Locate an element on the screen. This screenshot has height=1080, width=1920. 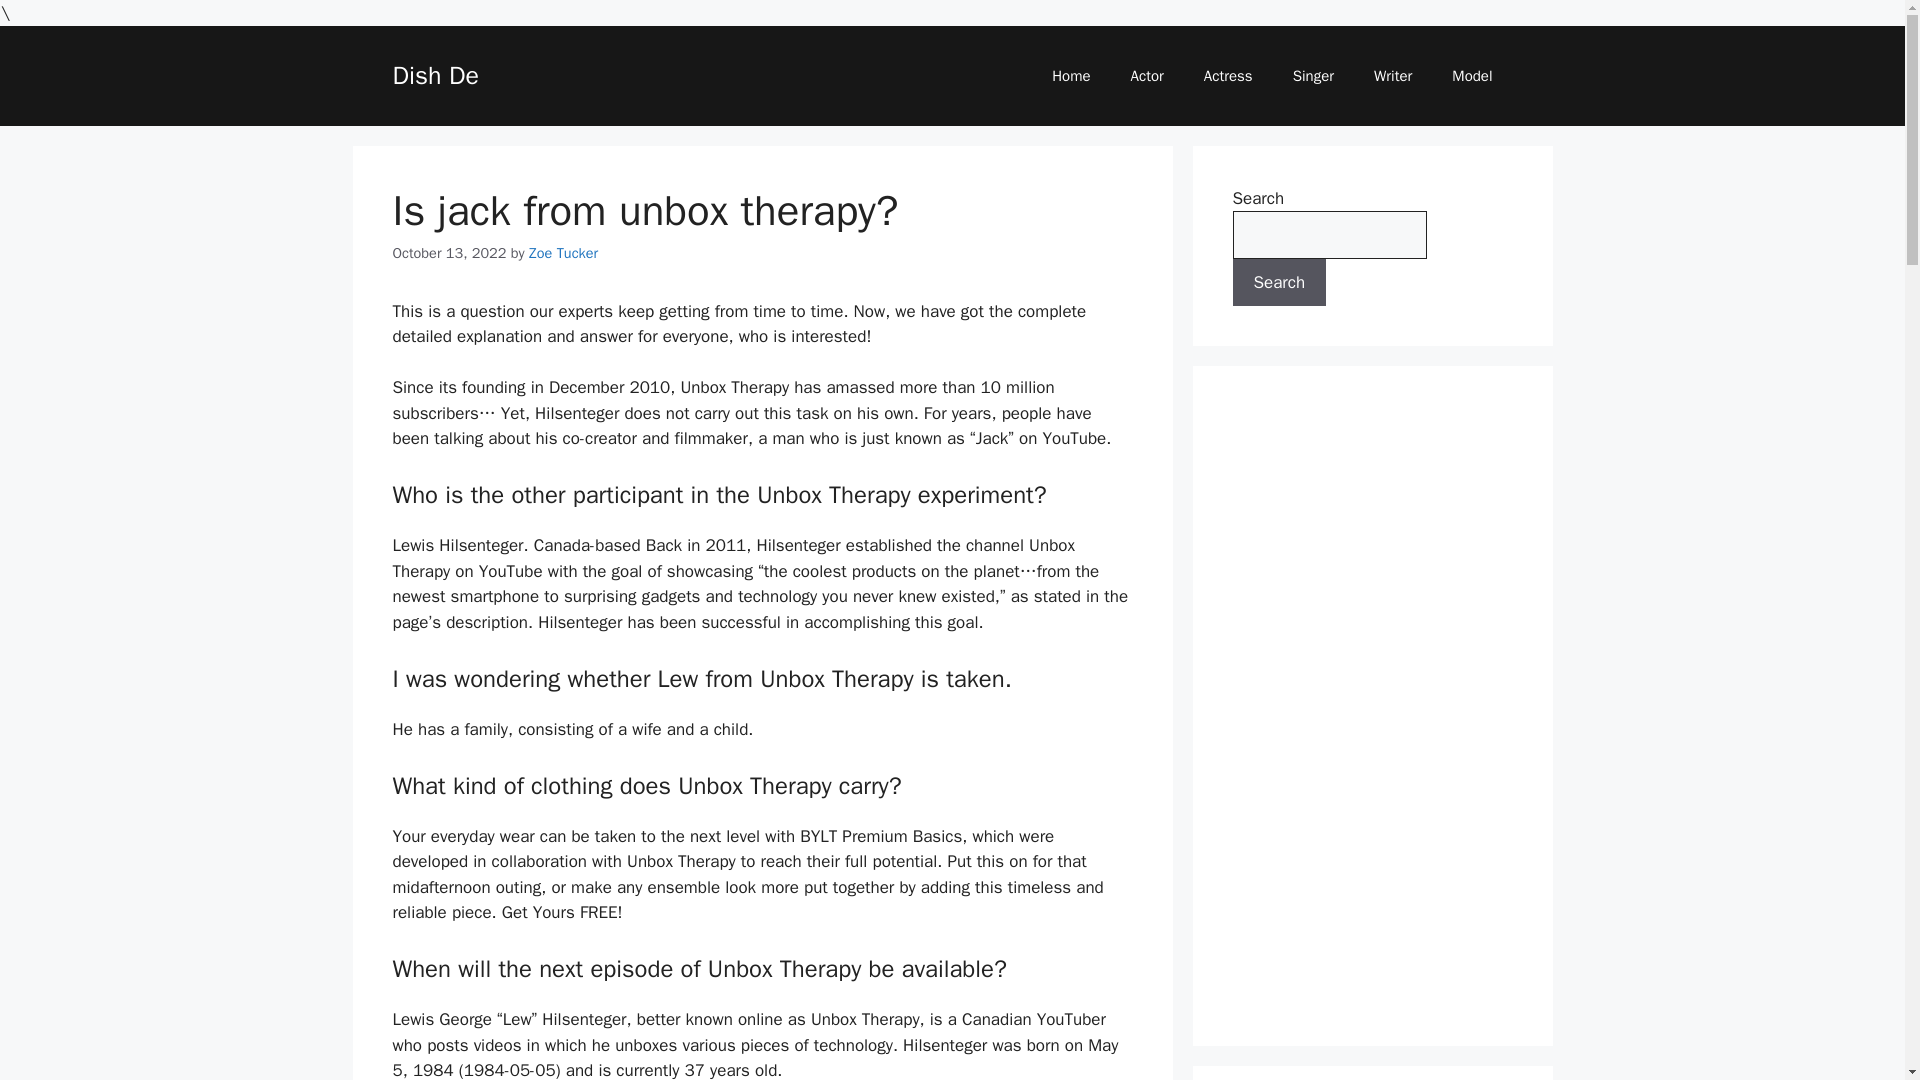
Home is located at coordinates (1070, 76).